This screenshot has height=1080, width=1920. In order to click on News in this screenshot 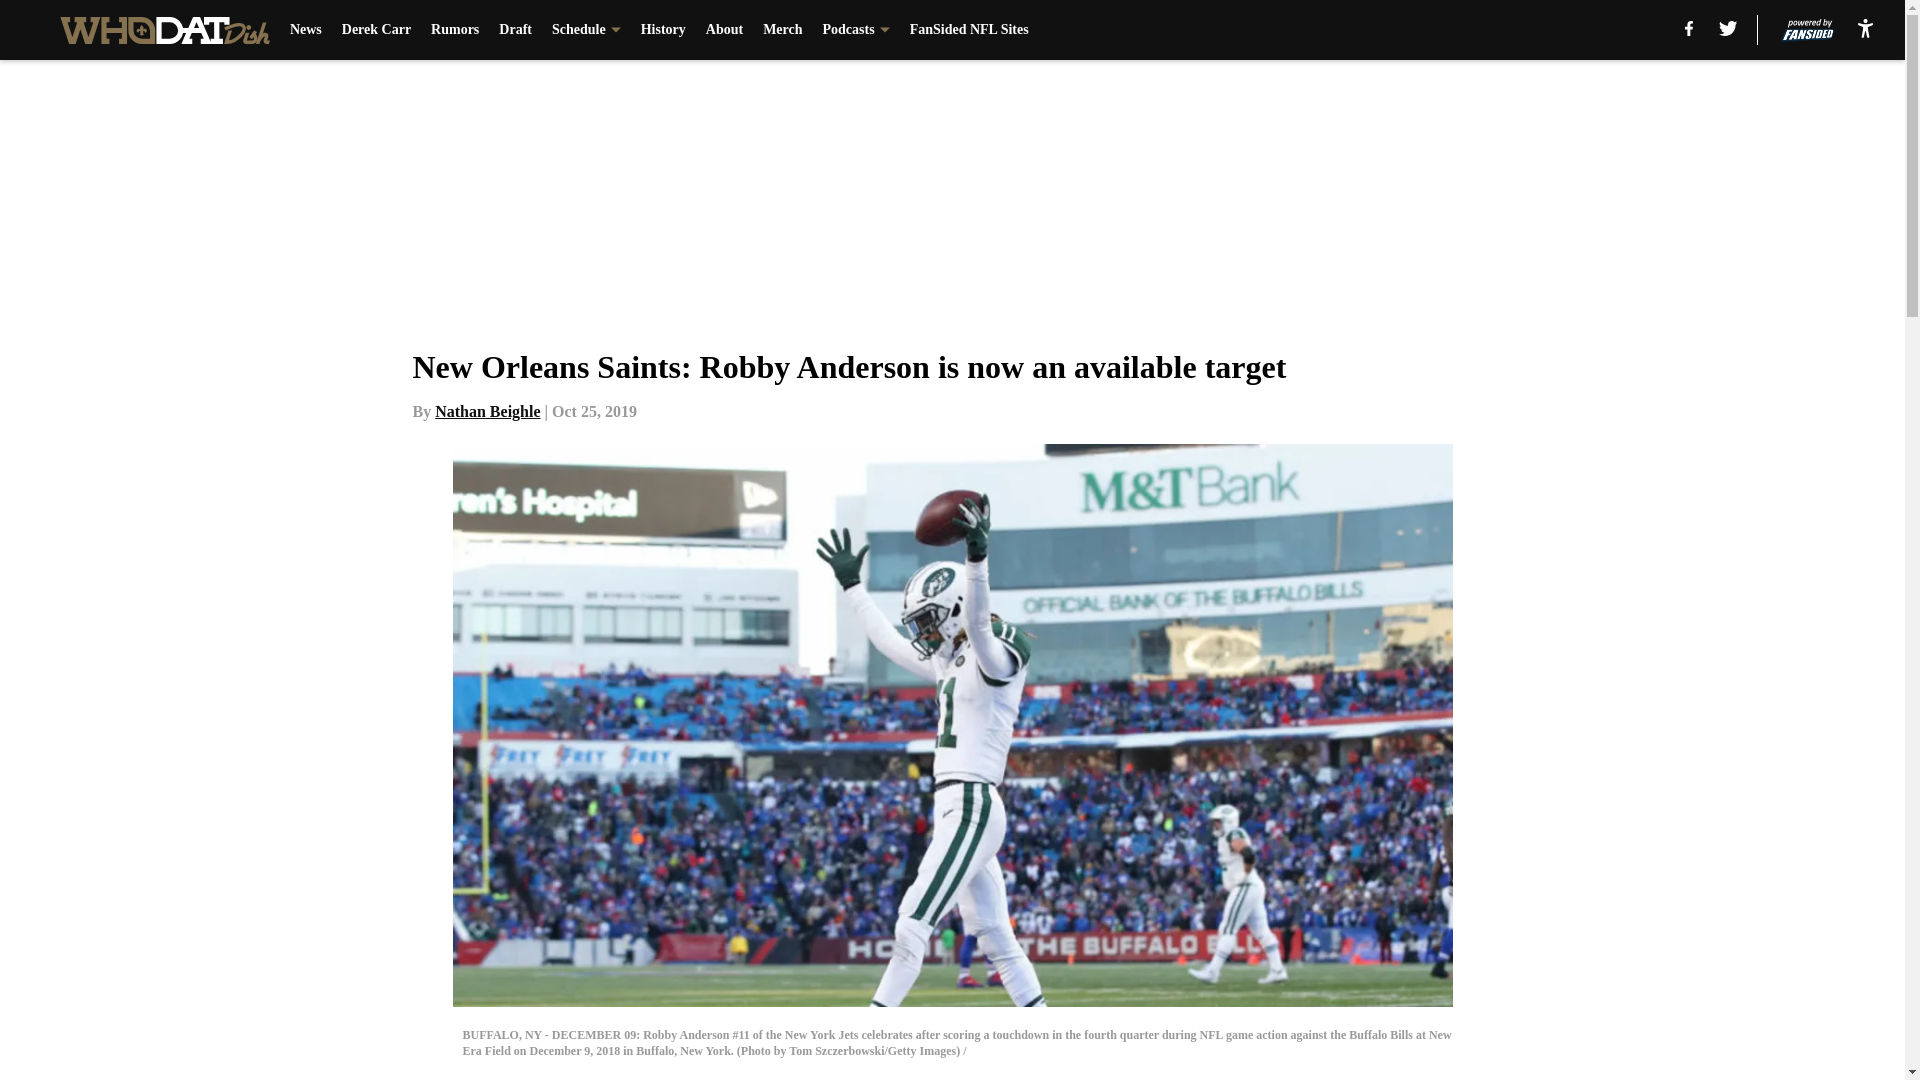, I will do `click(306, 30)`.